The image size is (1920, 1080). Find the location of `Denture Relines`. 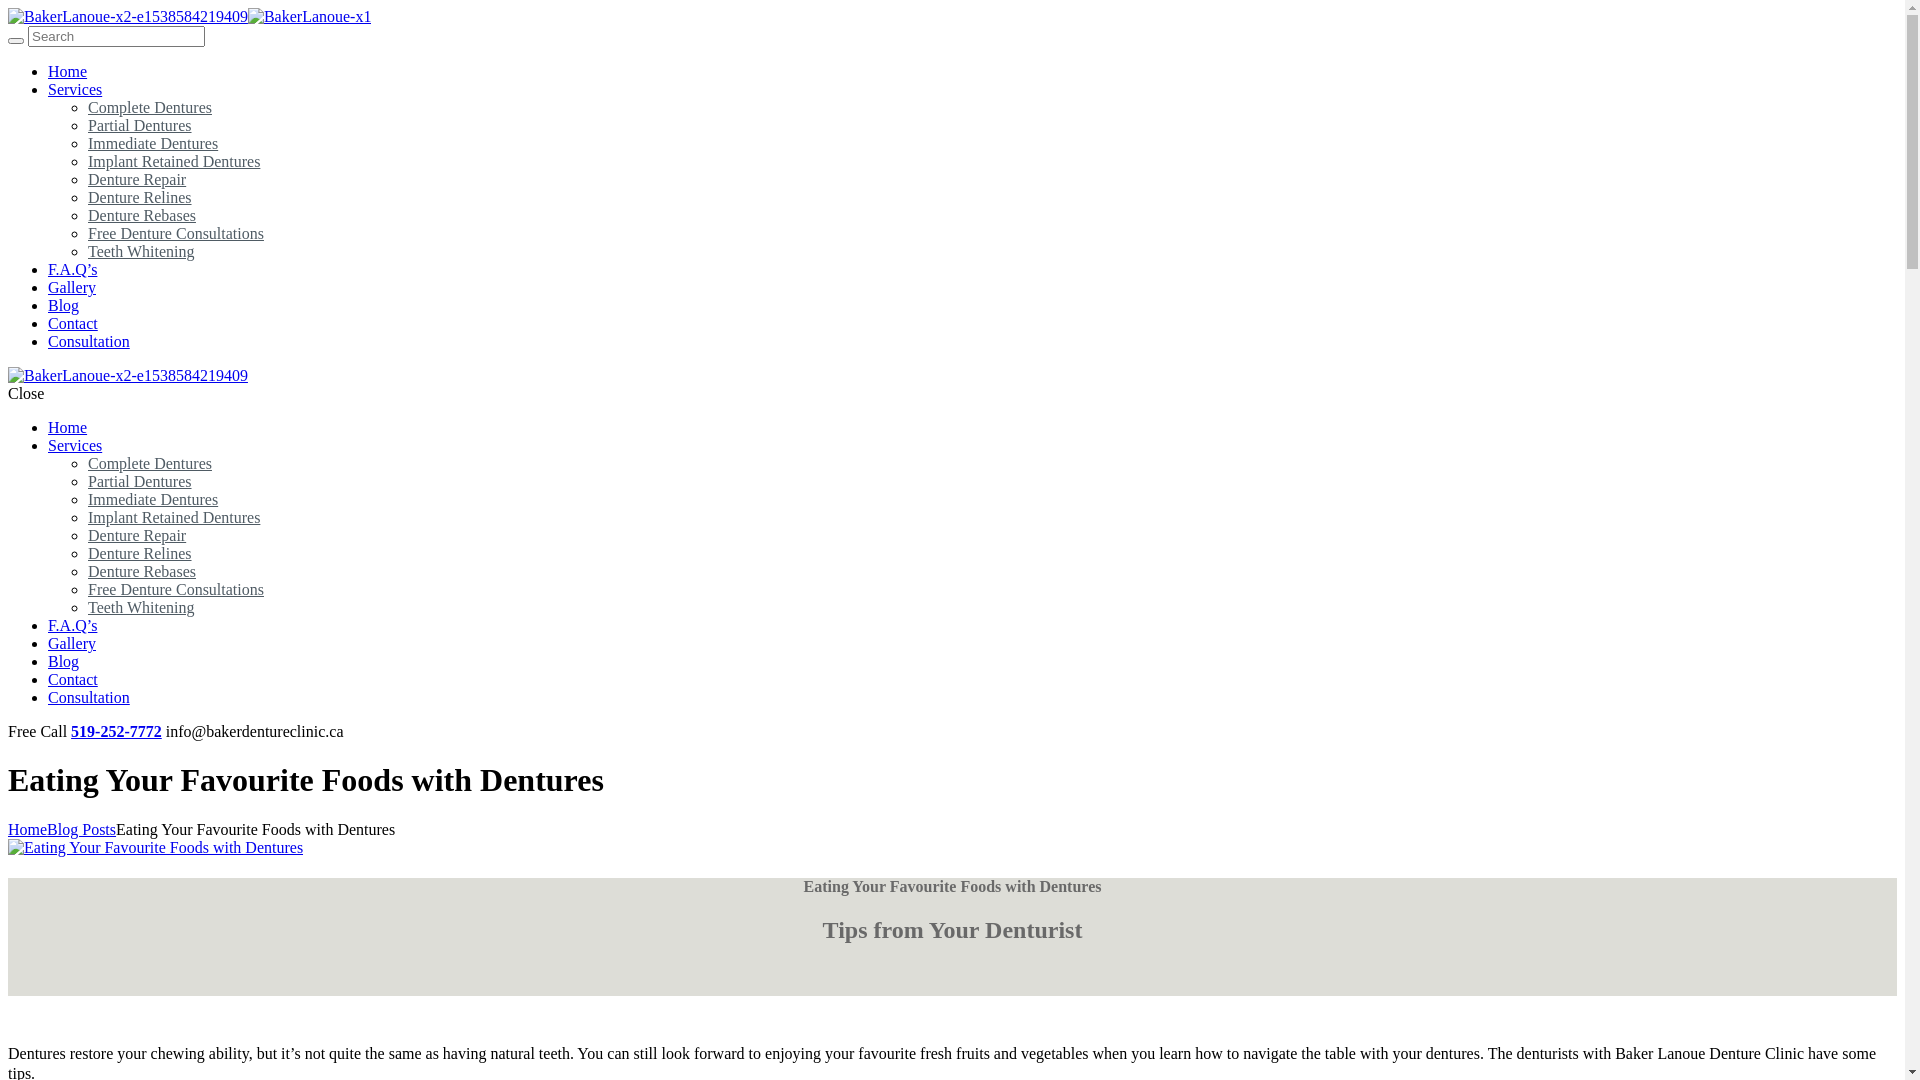

Denture Relines is located at coordinates (140, 554).